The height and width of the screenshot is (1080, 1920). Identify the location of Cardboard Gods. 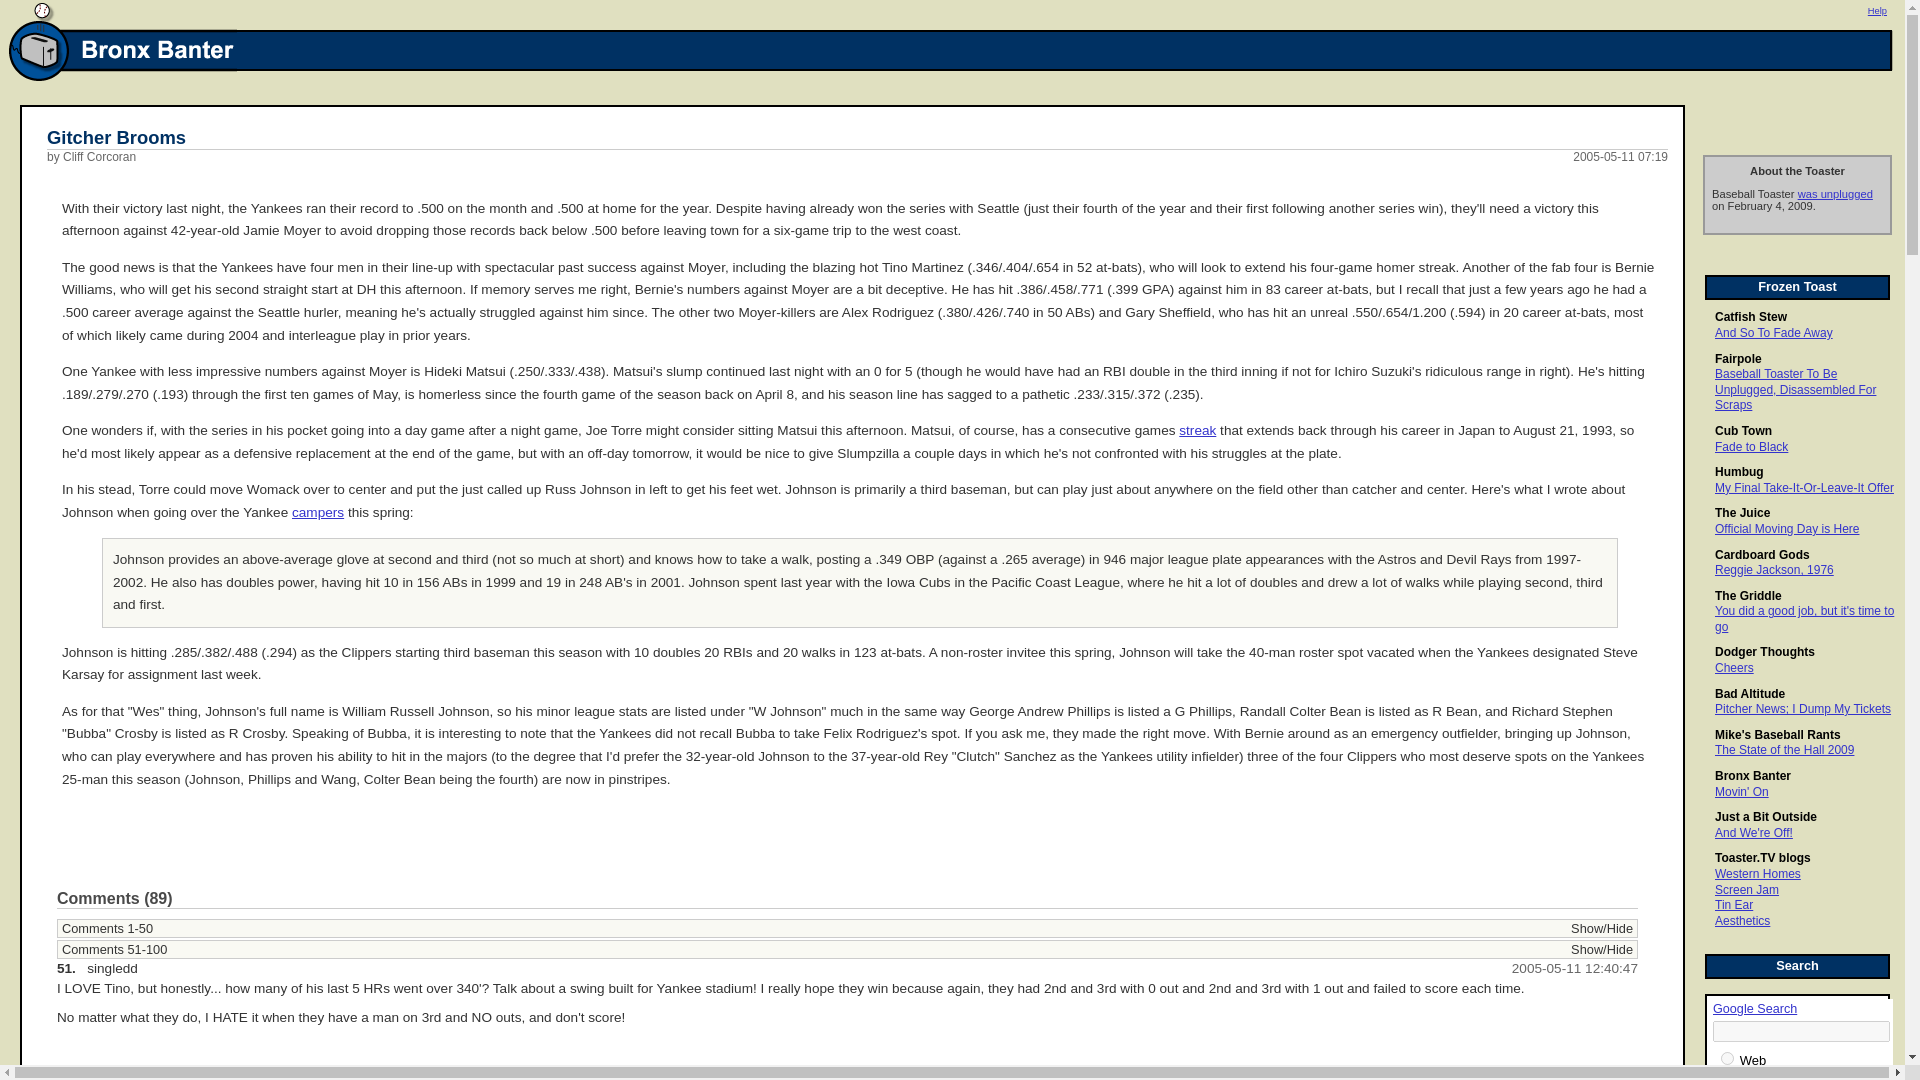
(1762, 554).